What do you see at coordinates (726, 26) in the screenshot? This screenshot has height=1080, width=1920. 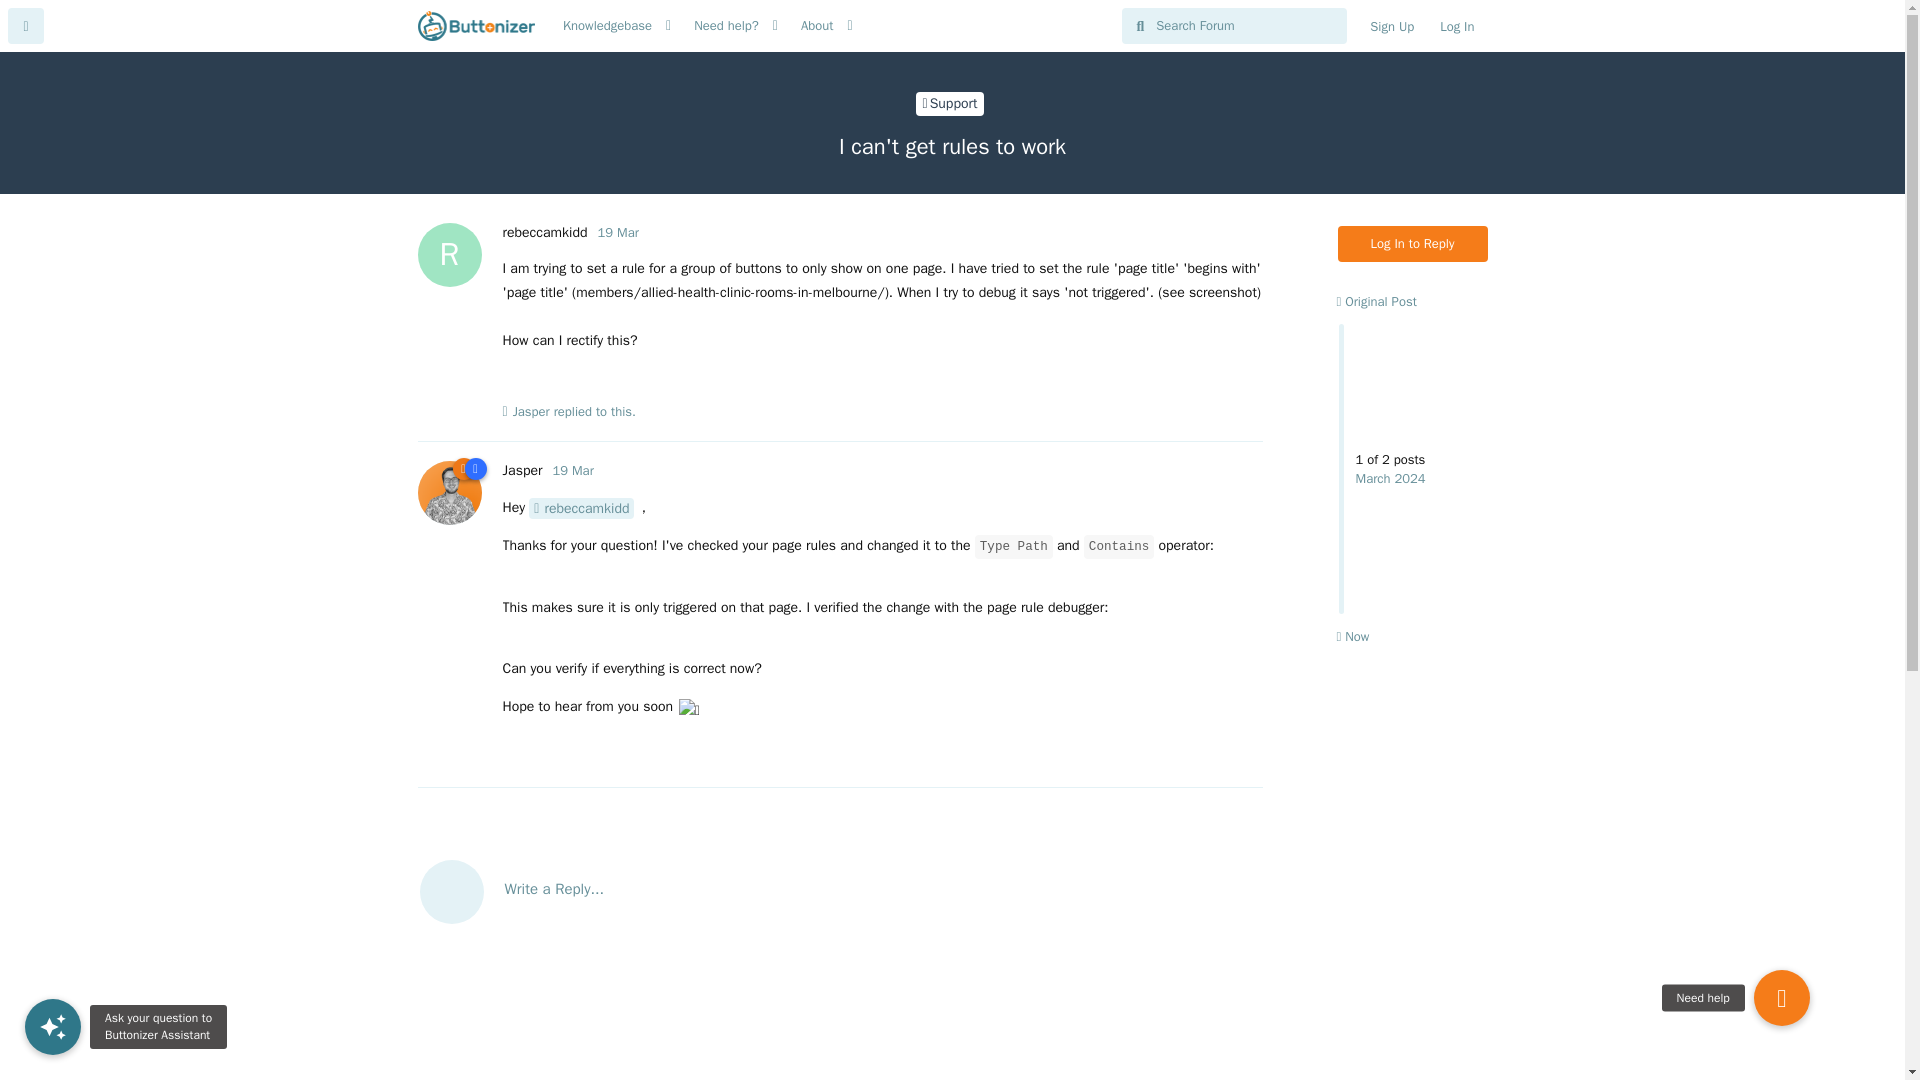 I see `Need help?` at bounding box center [726, 26].